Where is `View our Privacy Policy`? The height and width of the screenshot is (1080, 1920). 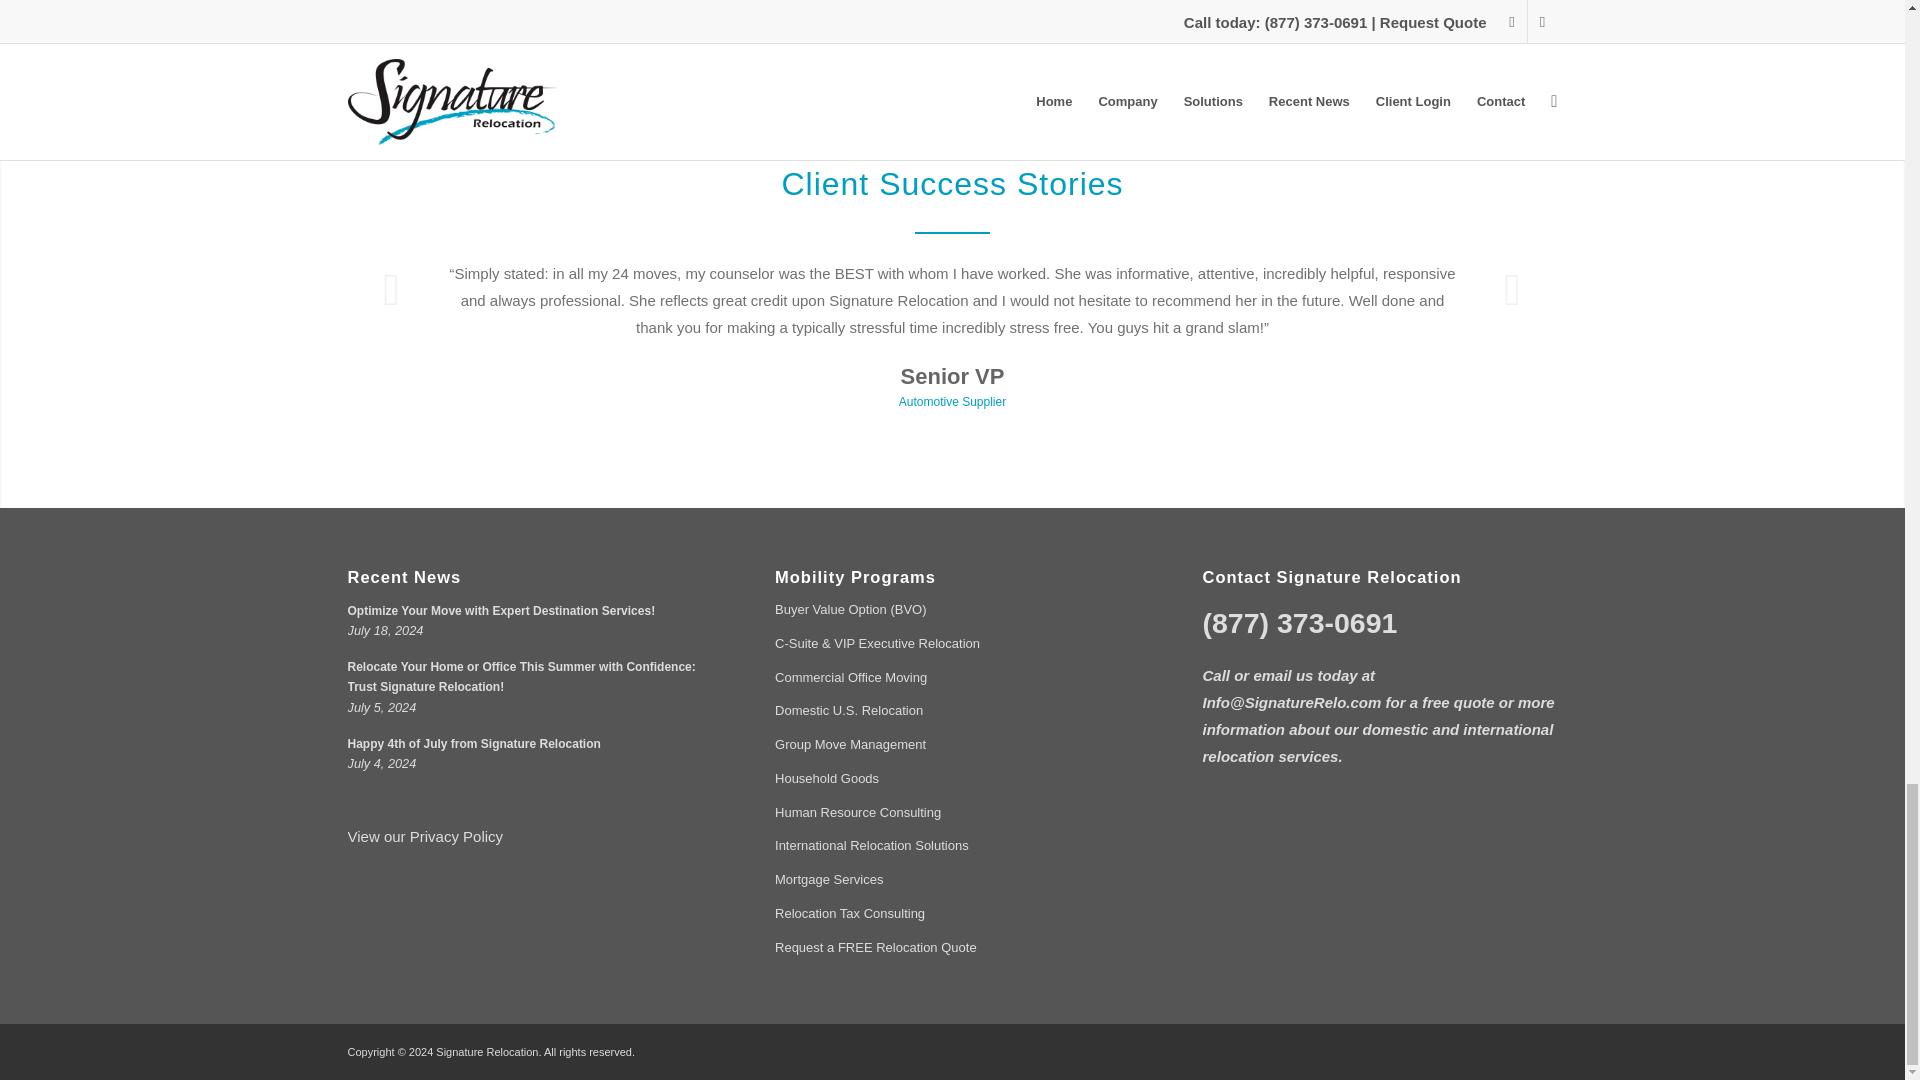
View our Privacy Policy is located at coordinates (425, 836).